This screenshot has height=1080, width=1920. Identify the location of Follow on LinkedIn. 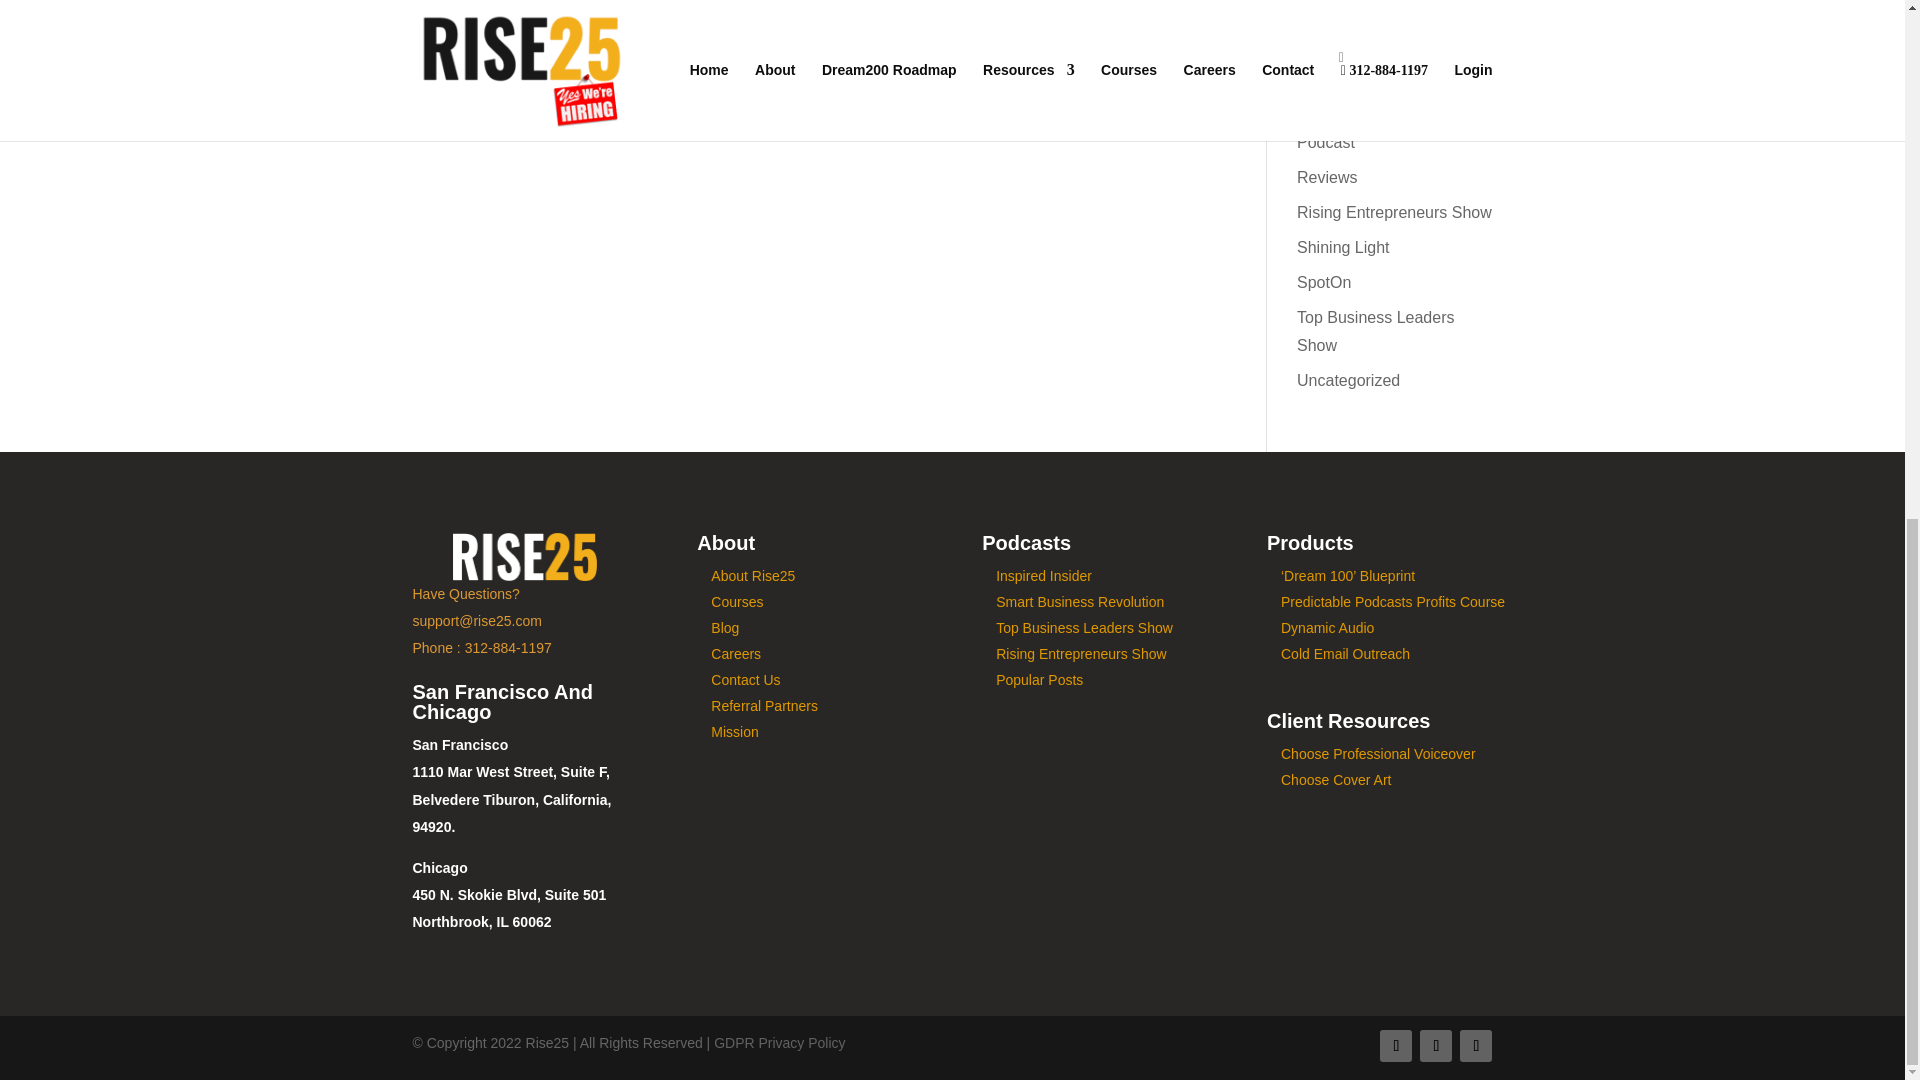
(1396, 1046).